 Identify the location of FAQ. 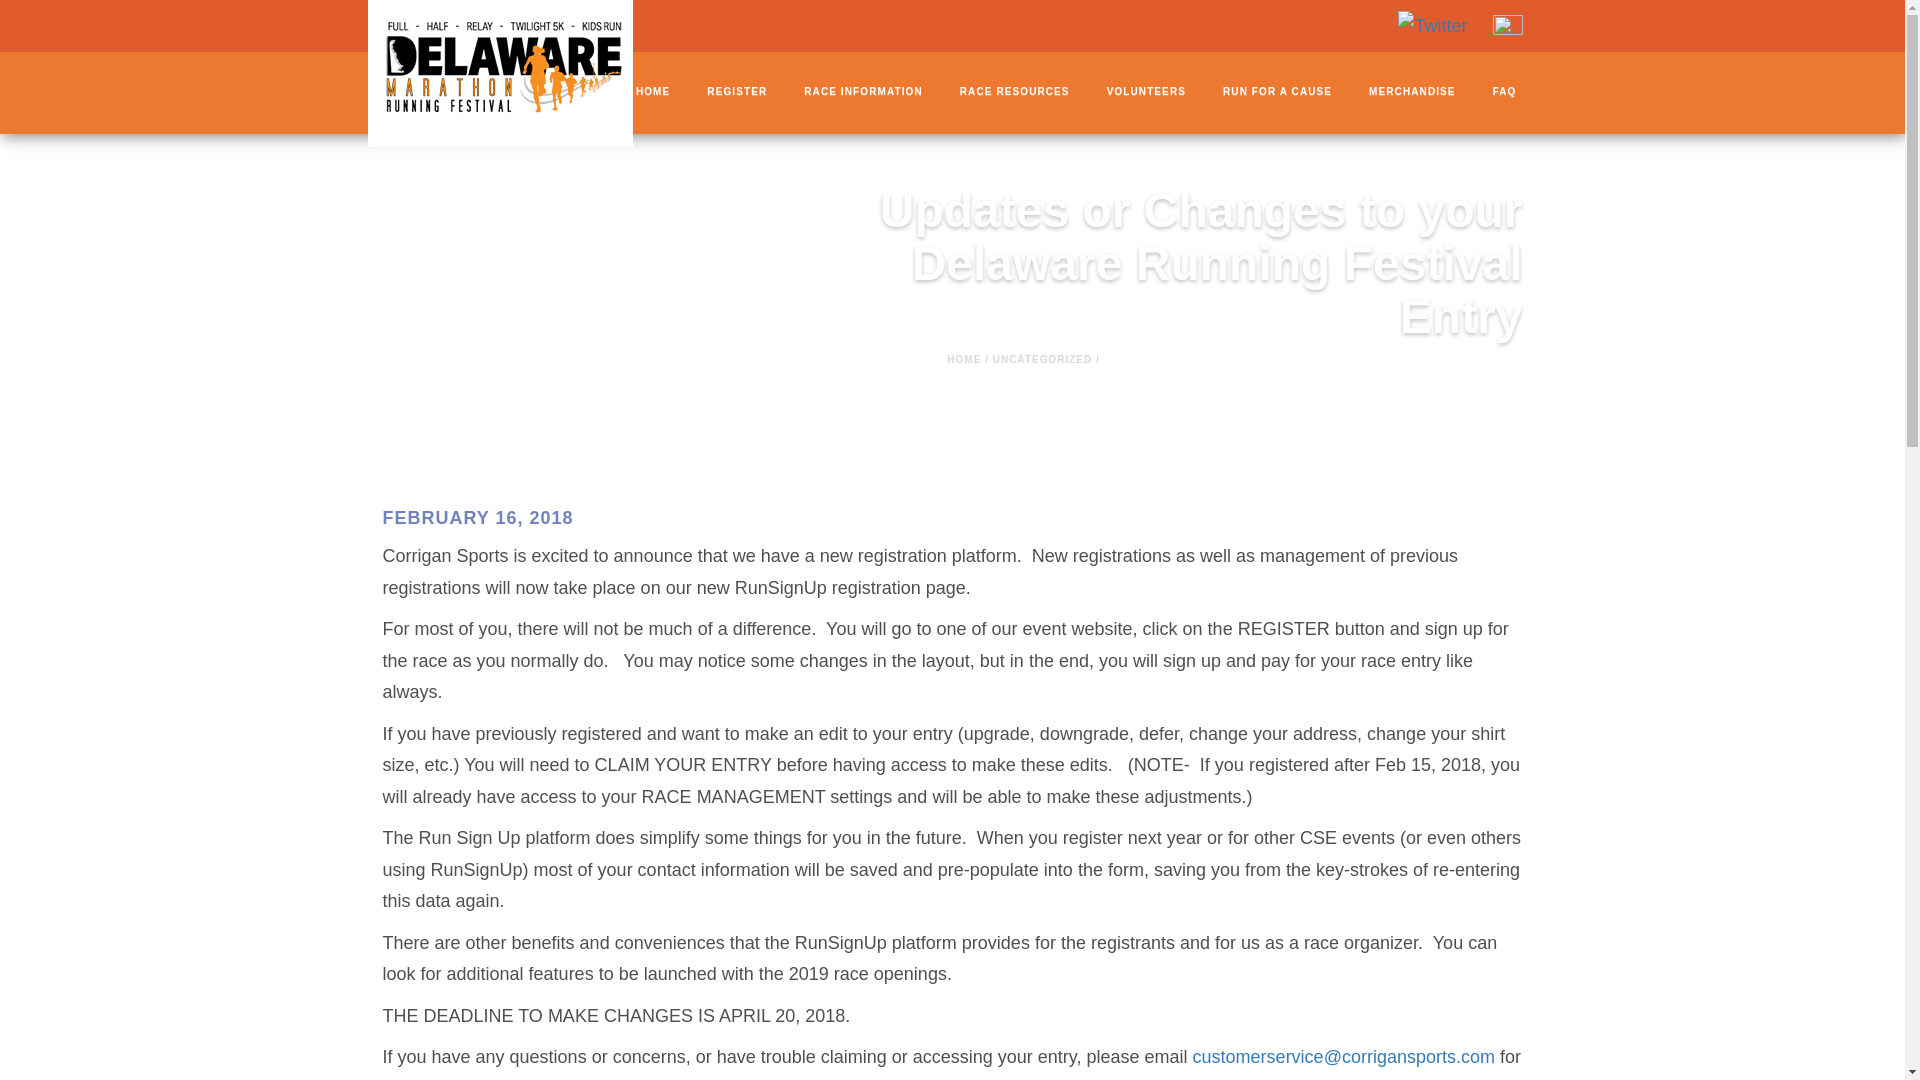
(1504, 92).